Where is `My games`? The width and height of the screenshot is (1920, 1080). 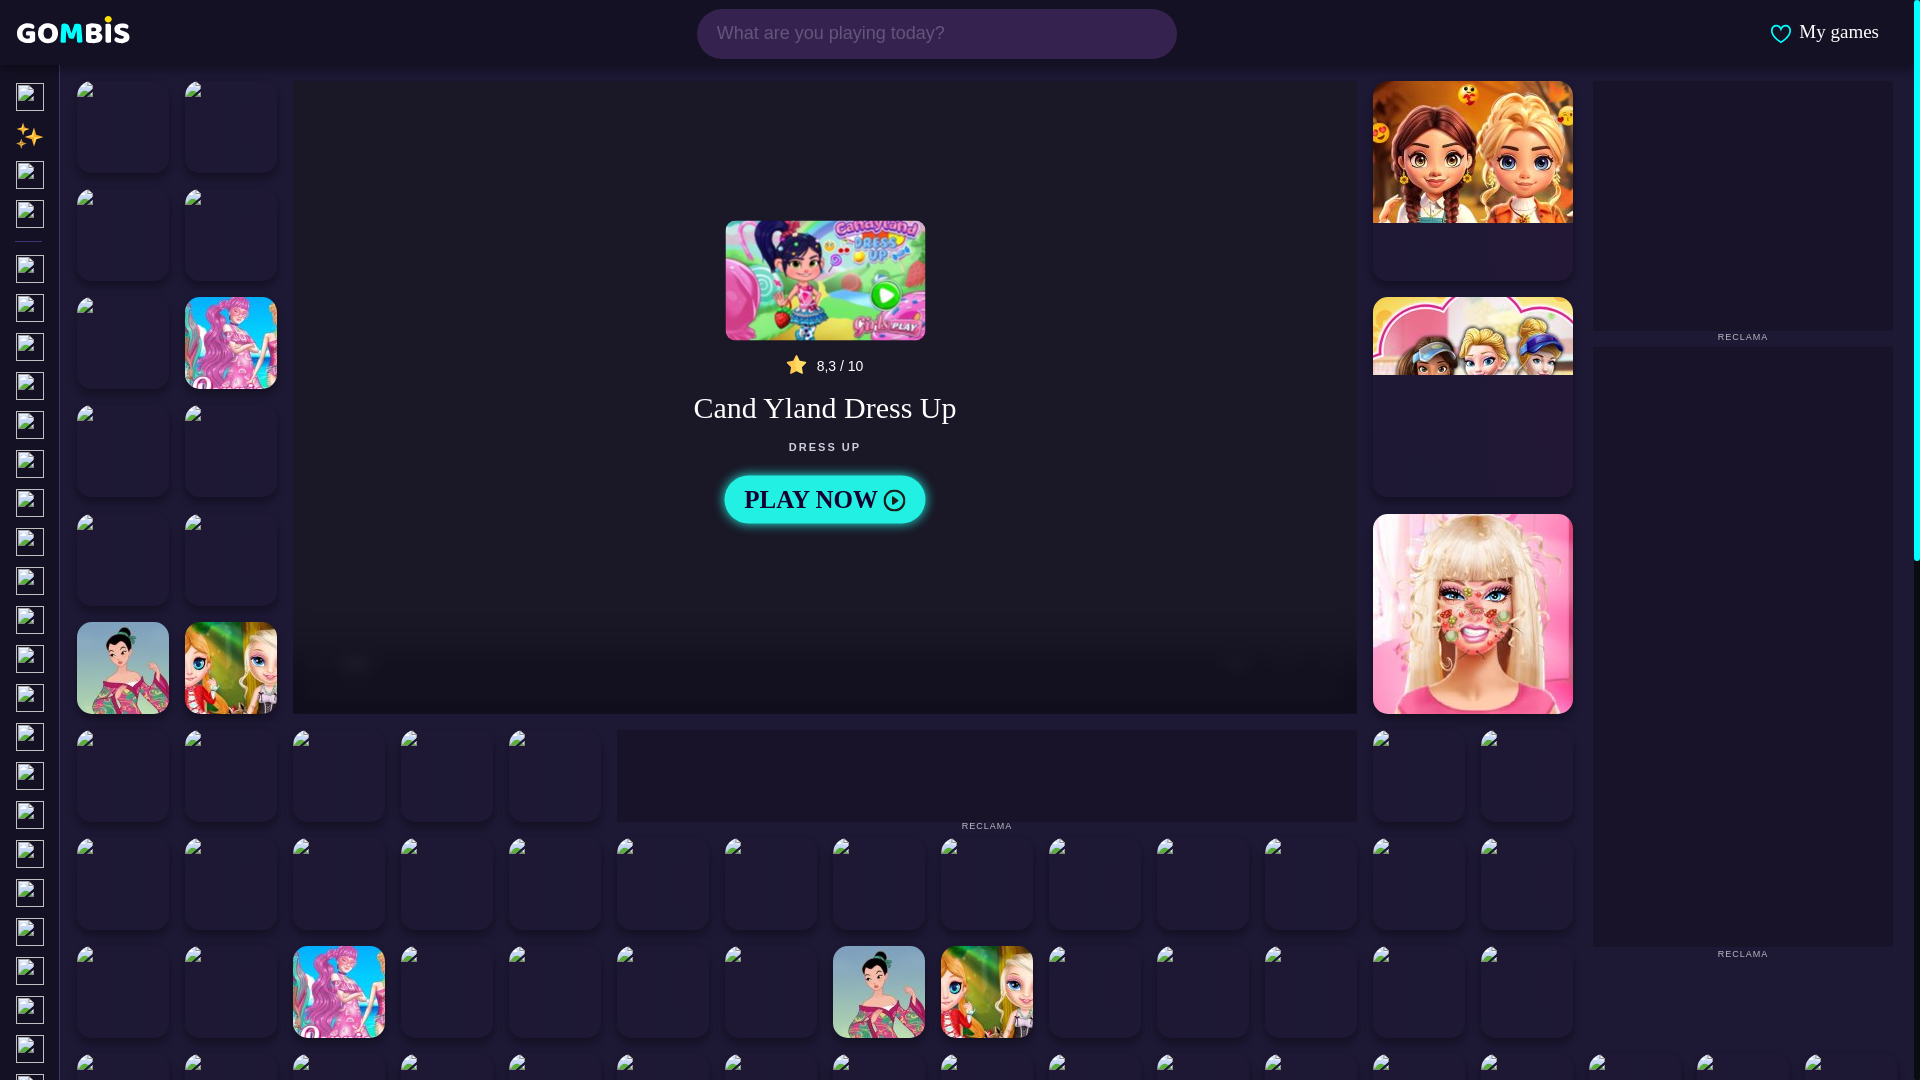
My games is located at coordinates (1824, 32).